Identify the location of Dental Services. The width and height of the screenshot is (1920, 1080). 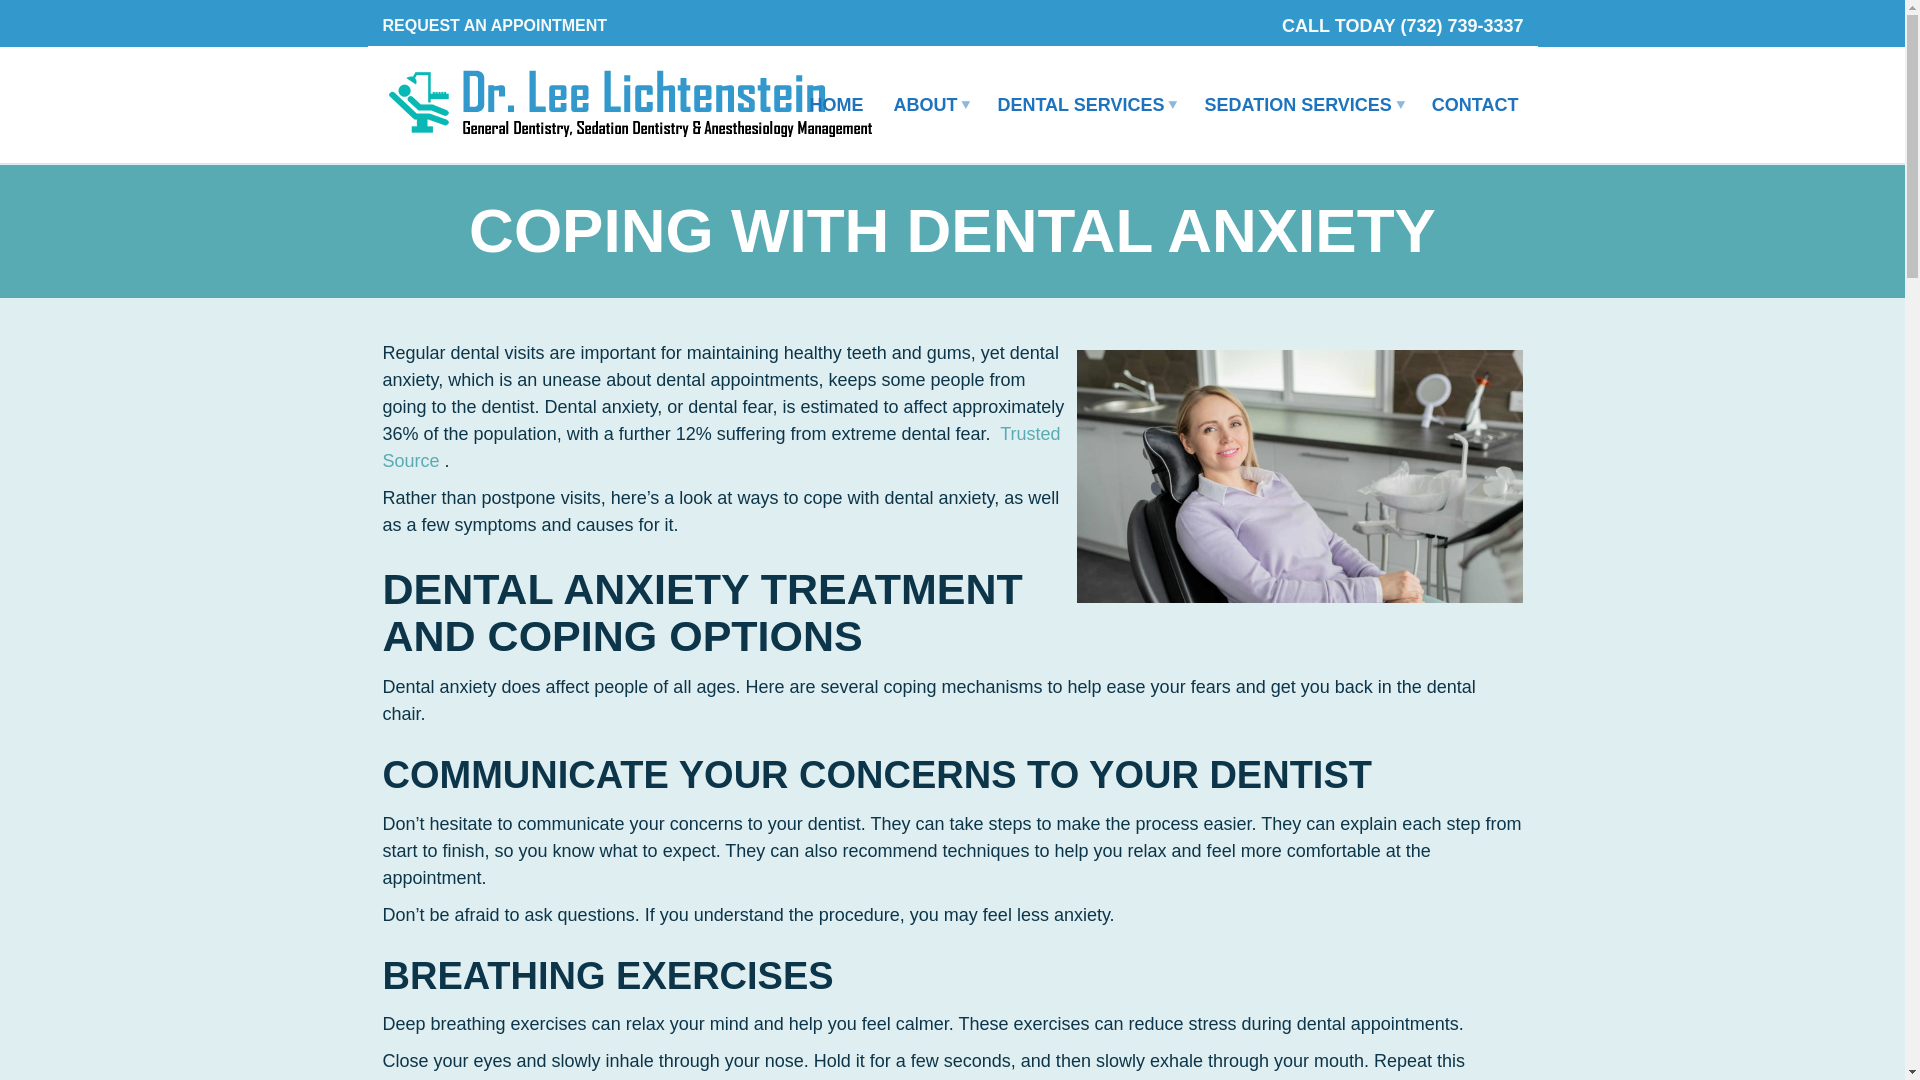
(1084, 105).